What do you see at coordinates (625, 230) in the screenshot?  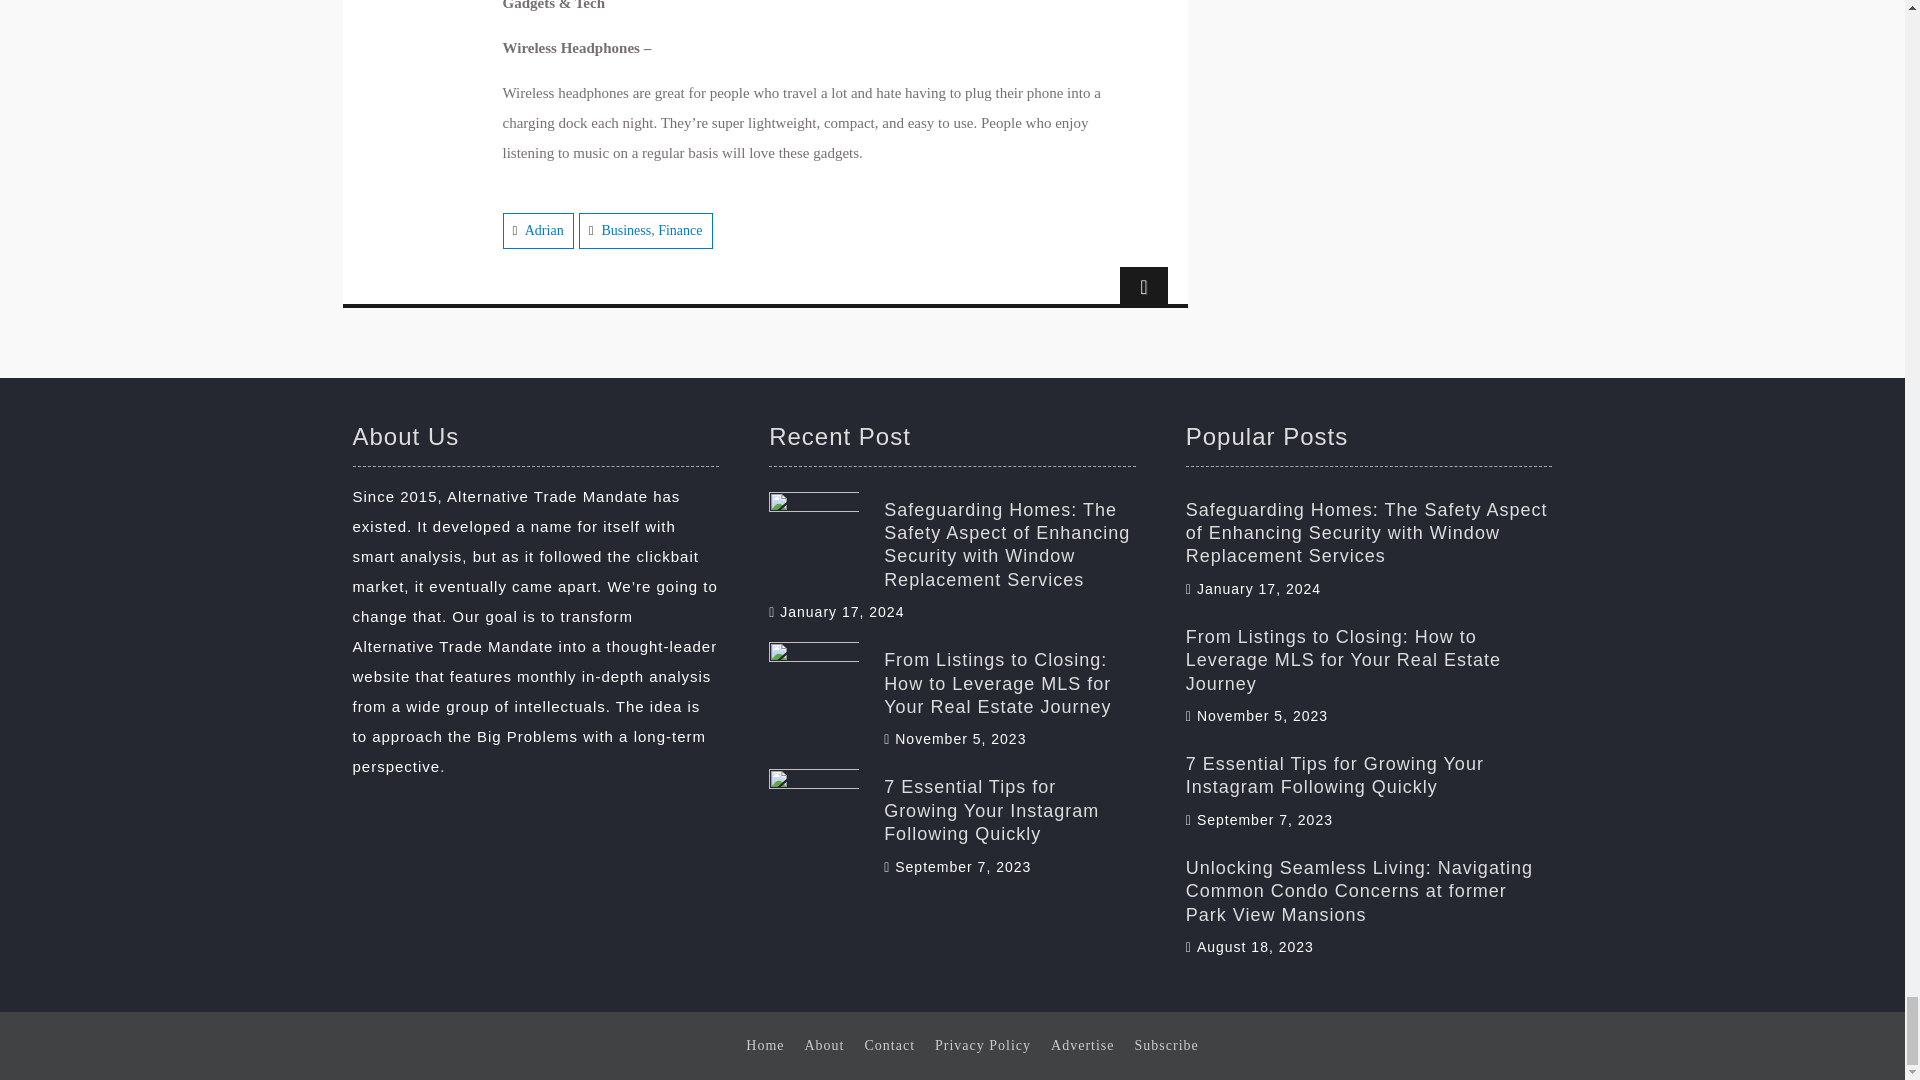 I see `Business` at bounding box center [625, 230].